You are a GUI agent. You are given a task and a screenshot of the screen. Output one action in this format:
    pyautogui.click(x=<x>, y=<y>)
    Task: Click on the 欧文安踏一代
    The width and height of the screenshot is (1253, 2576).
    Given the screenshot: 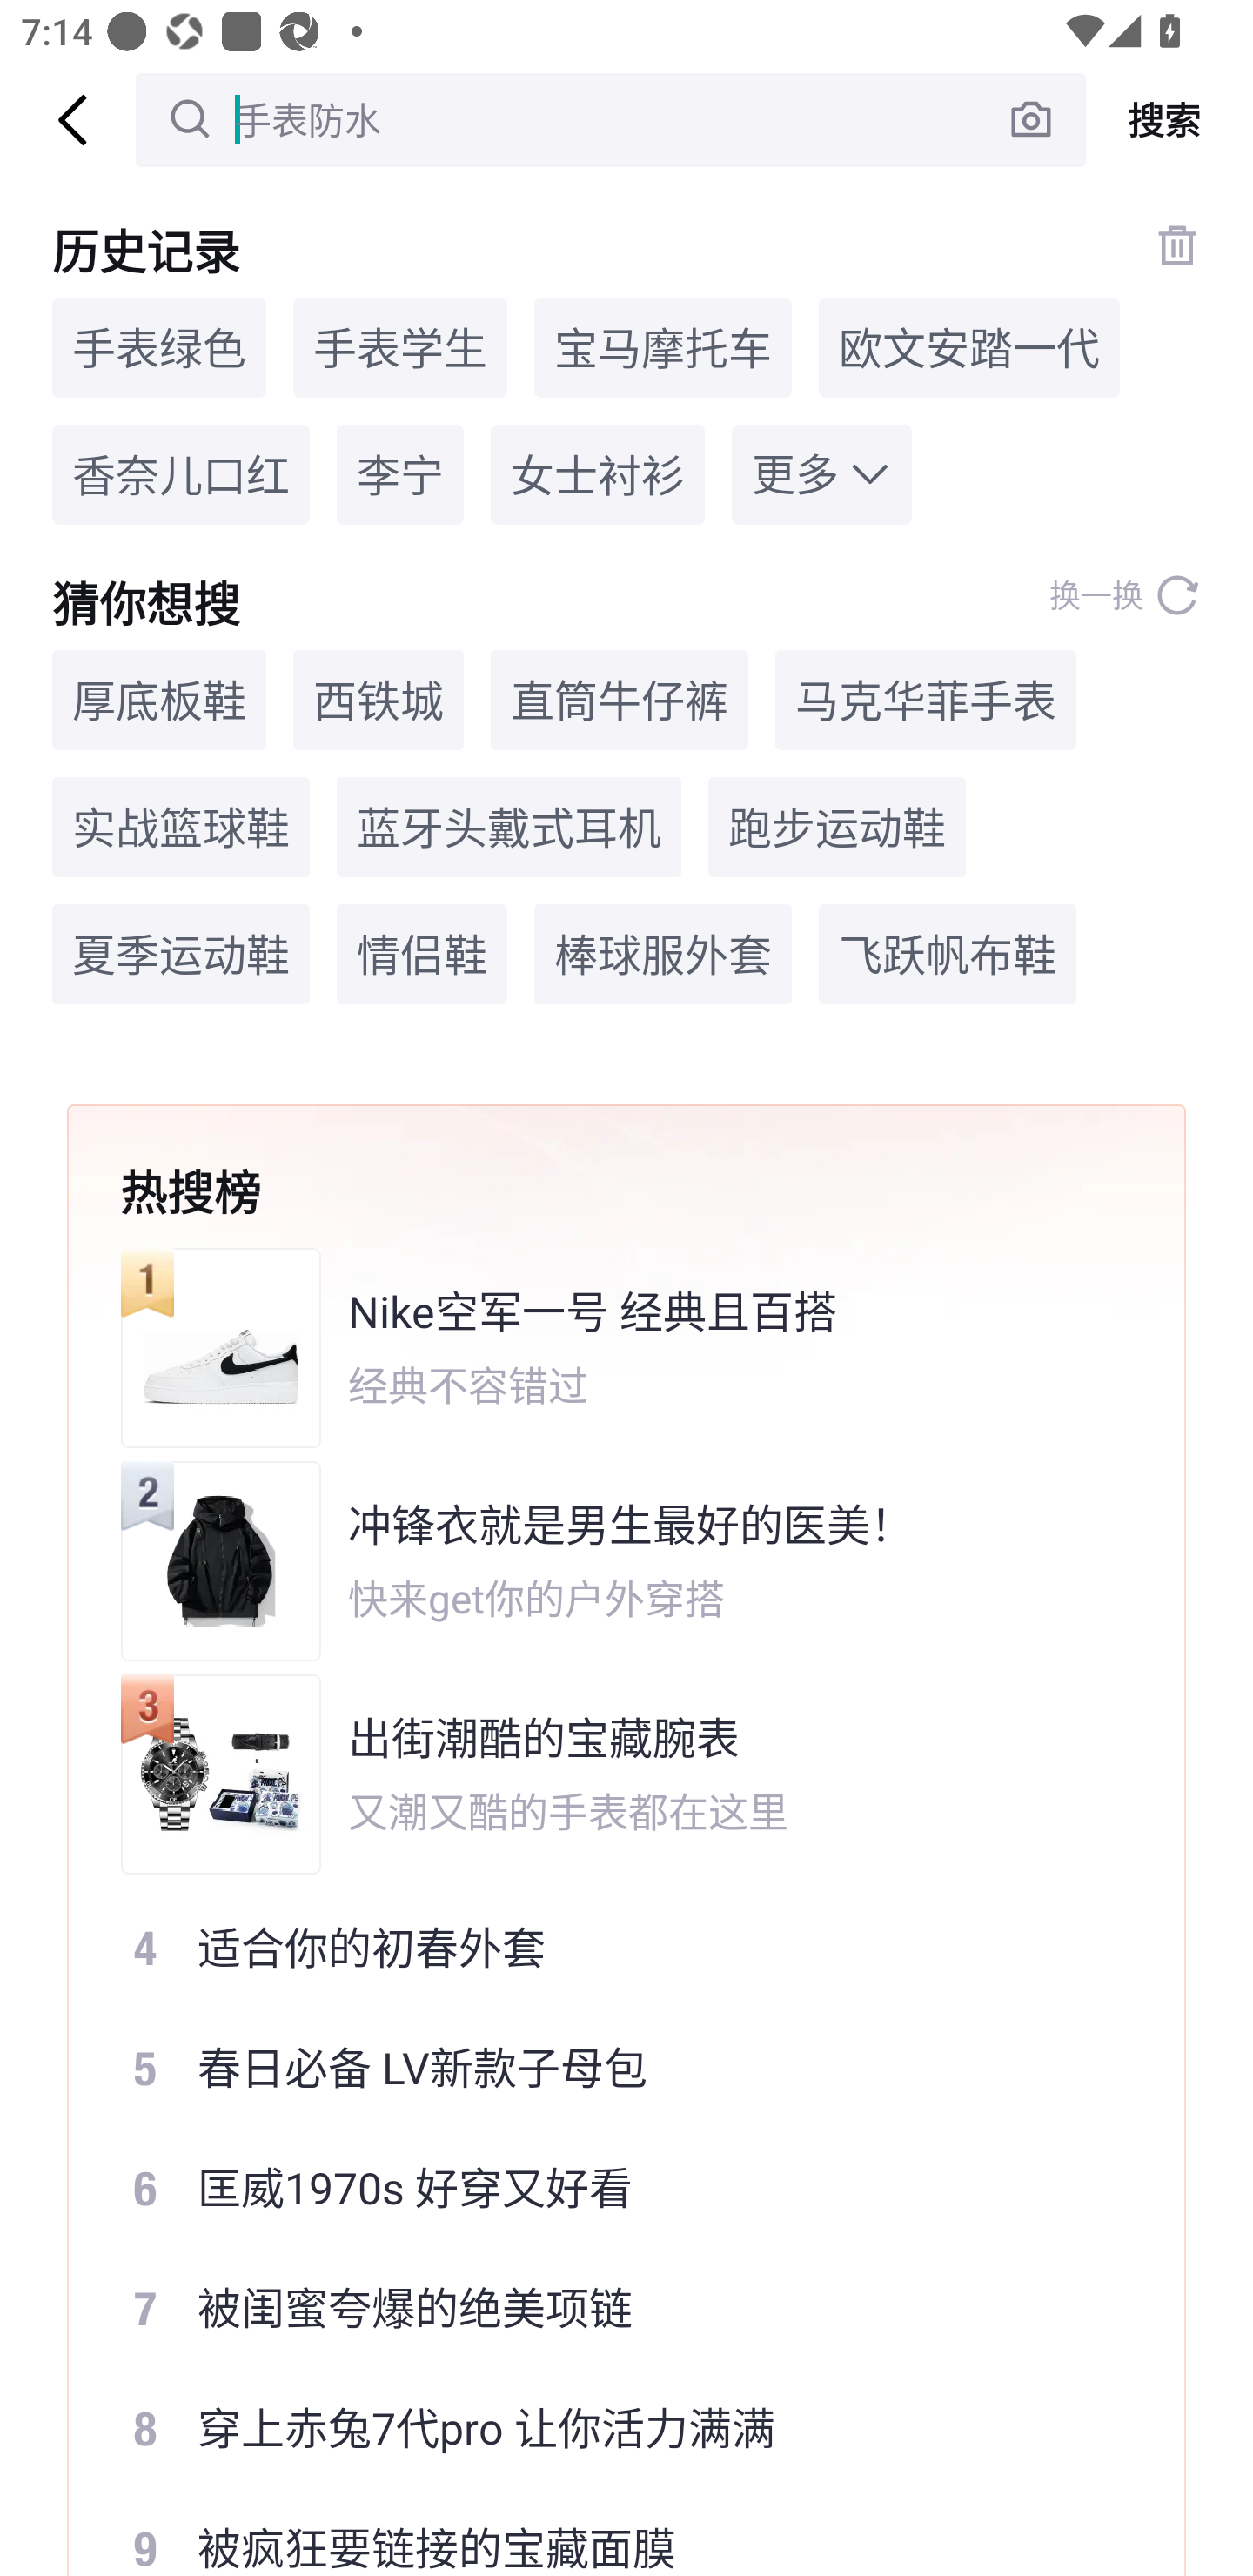 What is the action you would take?
    pyautogui.click(x=969, y=347)
    